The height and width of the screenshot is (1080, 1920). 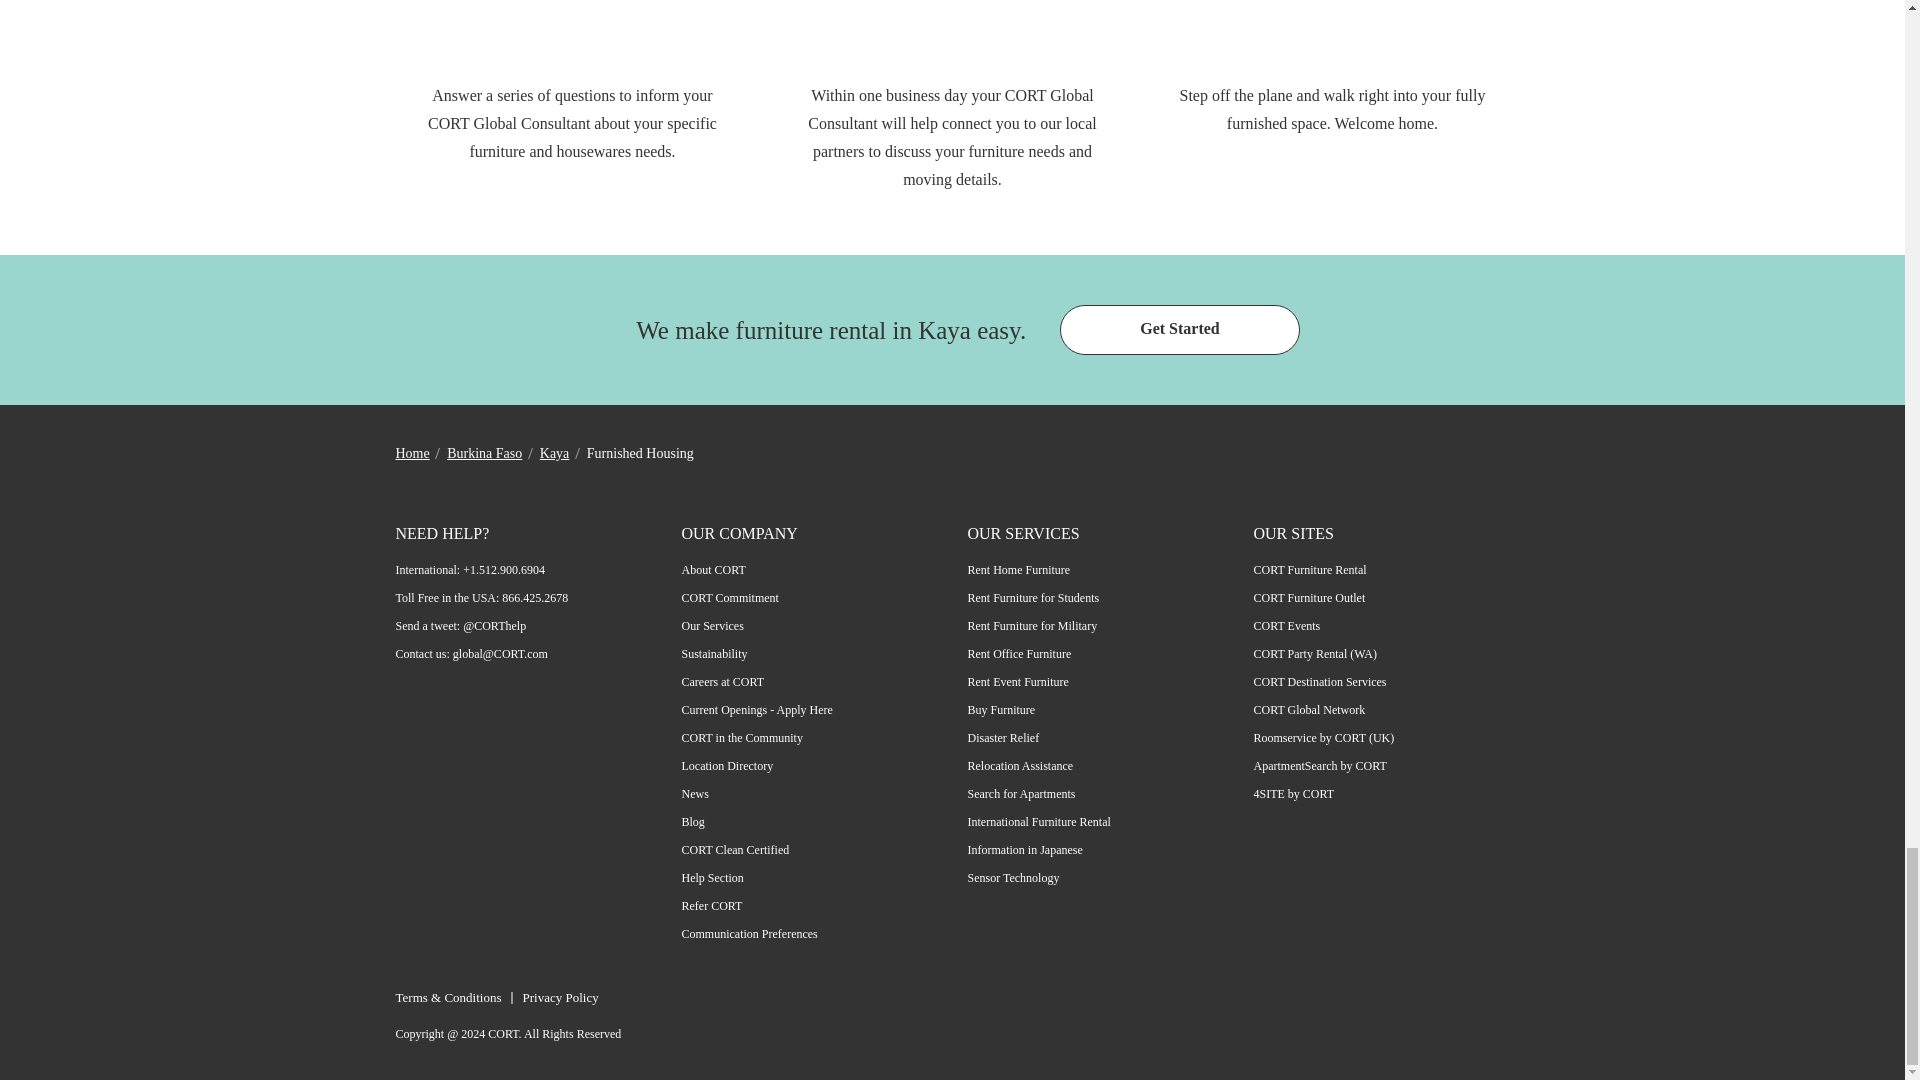 What do you see at coordinates (714, 569) in the screenshot?
I see `About CORT` at bounding box center [714, 569].